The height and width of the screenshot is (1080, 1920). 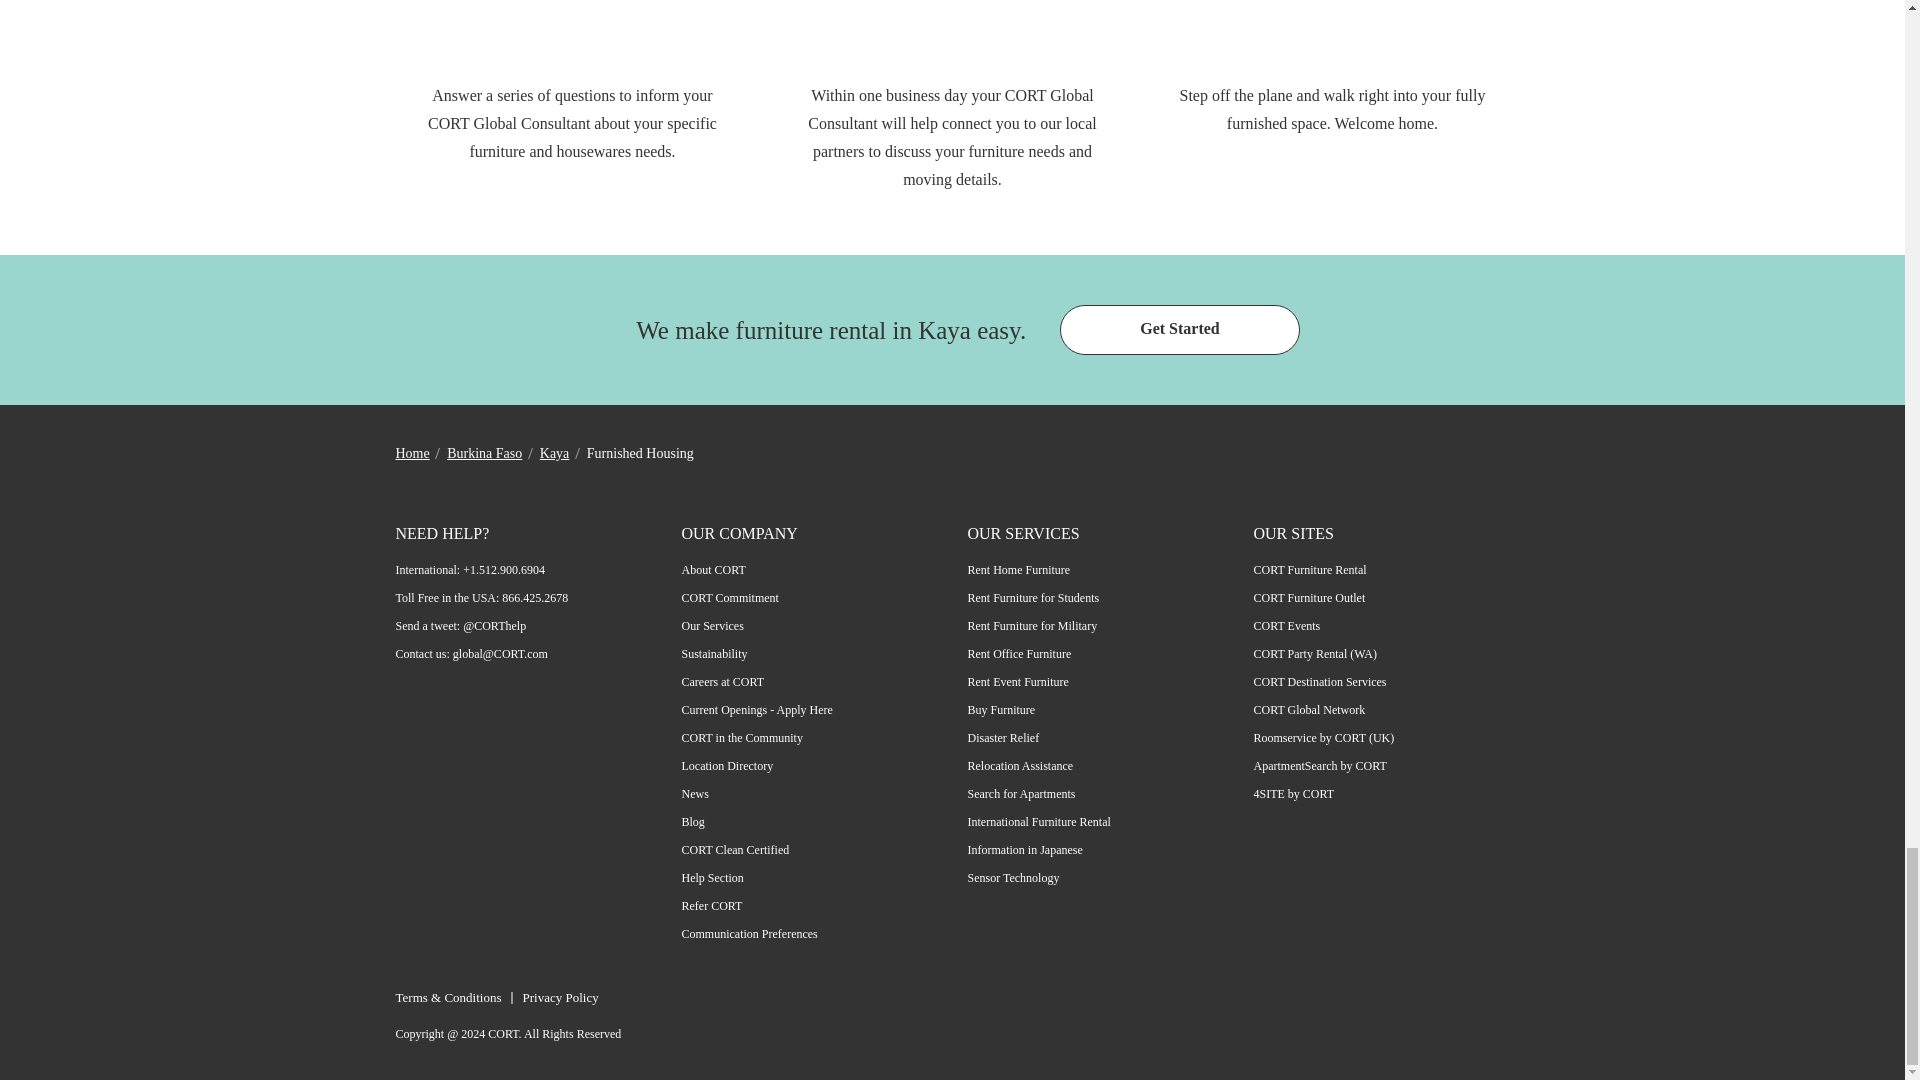 What do you see at coordinates (714, 569) in the screenshot?
I see `About CORT` at bounding box center [714, 569].